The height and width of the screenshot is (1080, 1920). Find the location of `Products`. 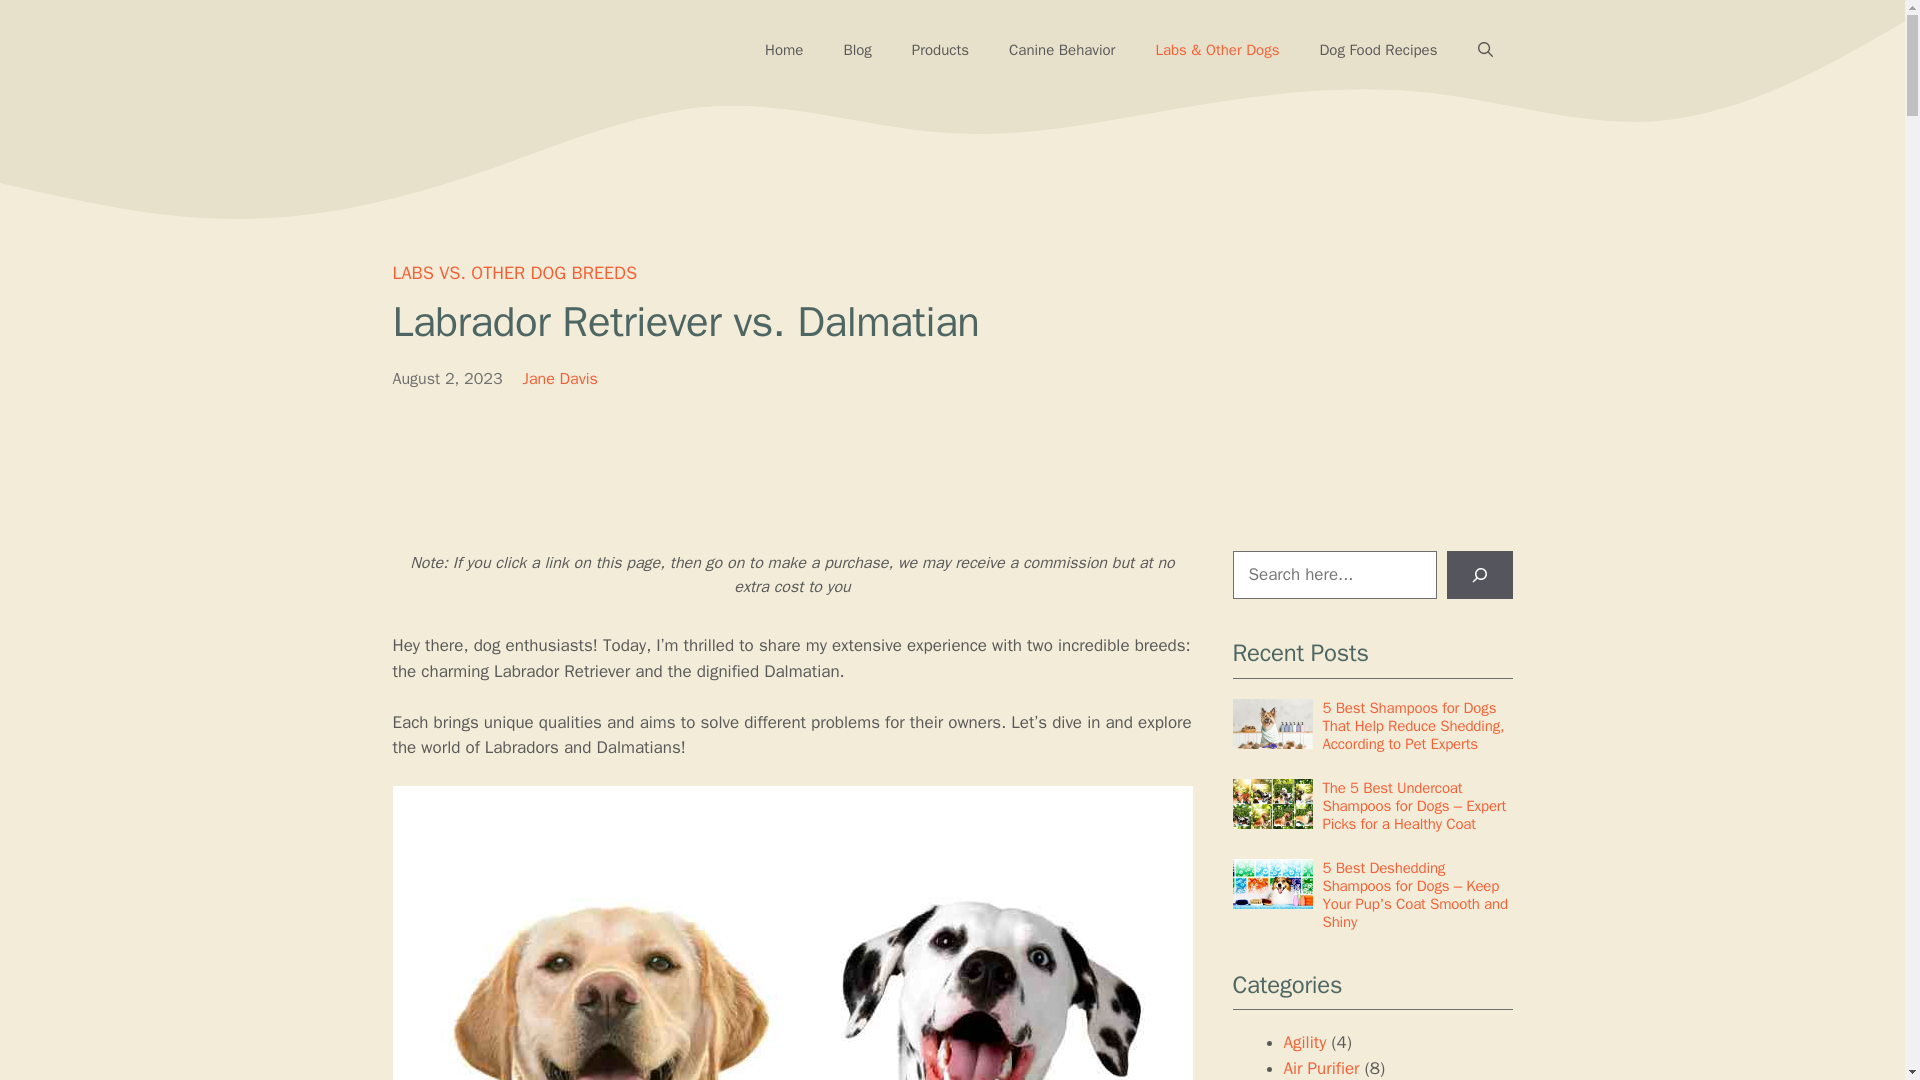

Products is located at coordinates (940, 50).